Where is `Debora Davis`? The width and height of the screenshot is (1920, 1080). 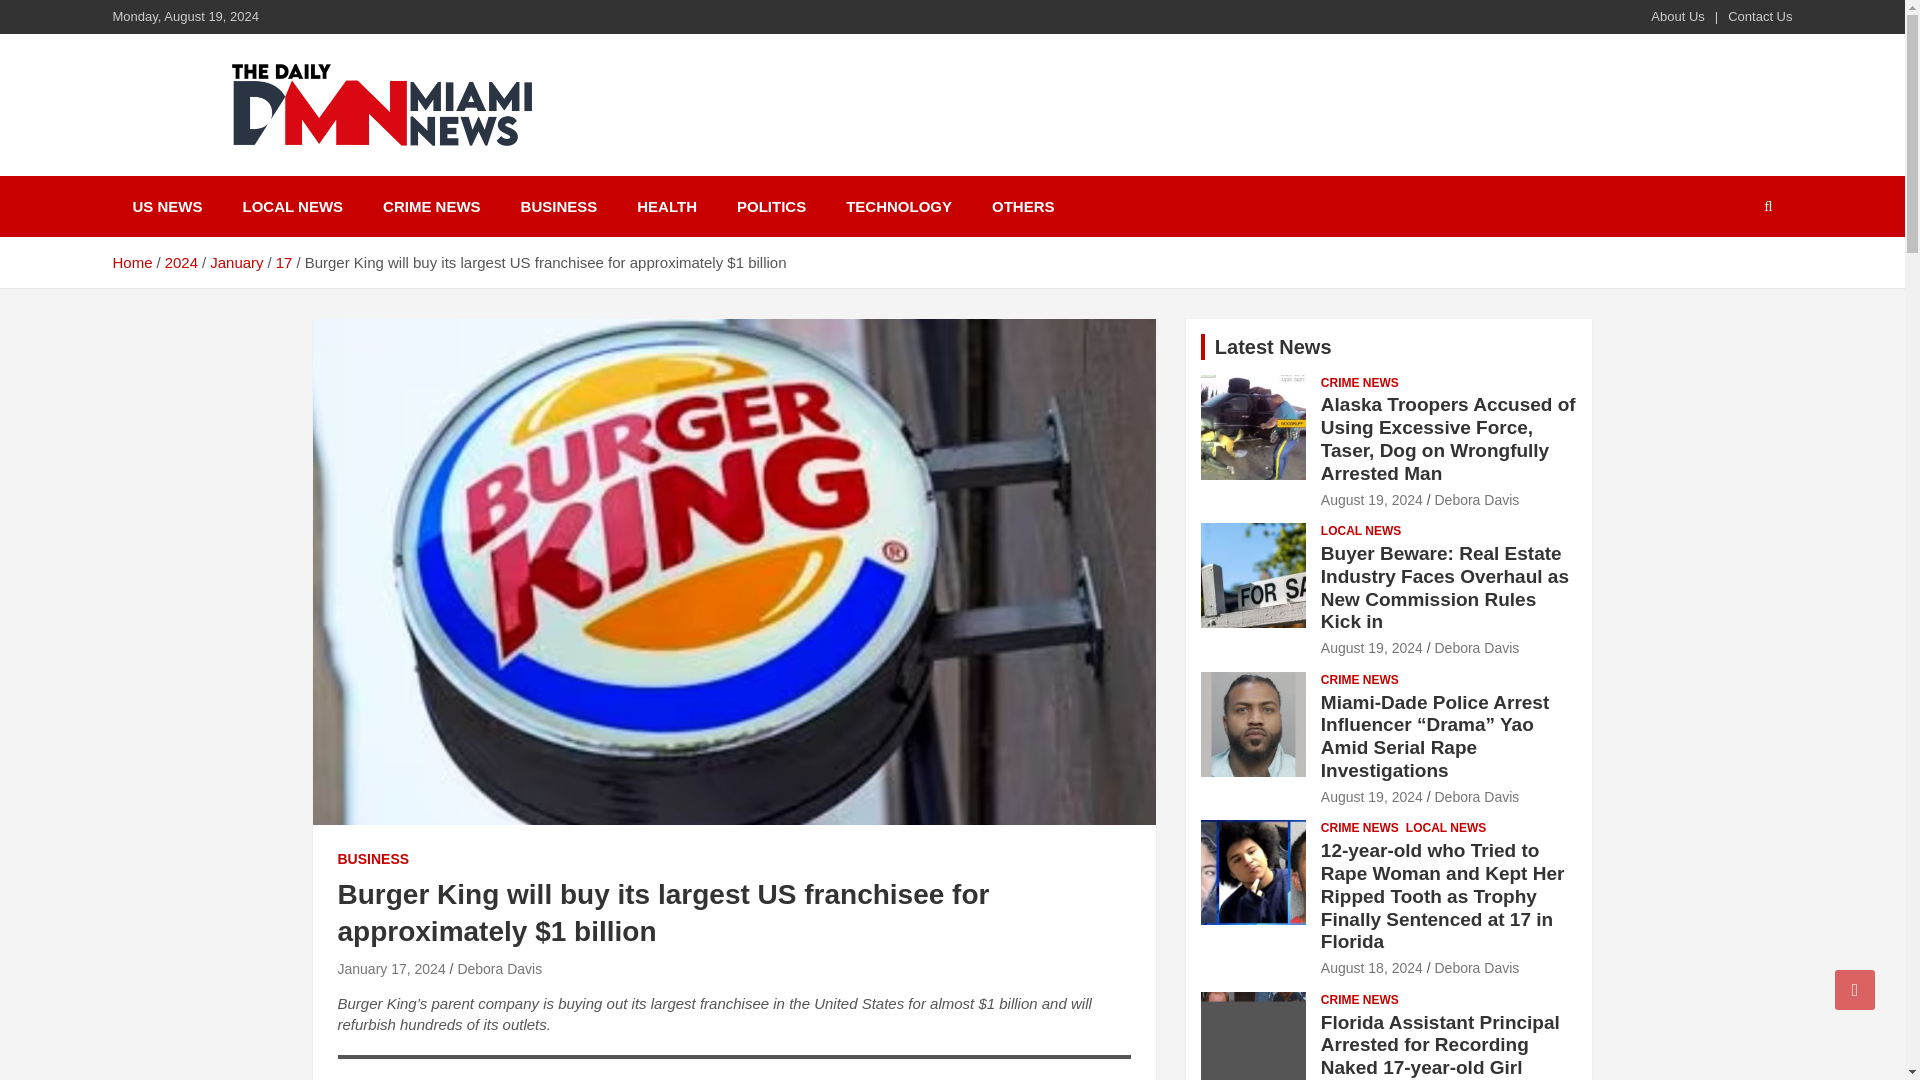 Debora Davis is located at coordinates (498, 969).